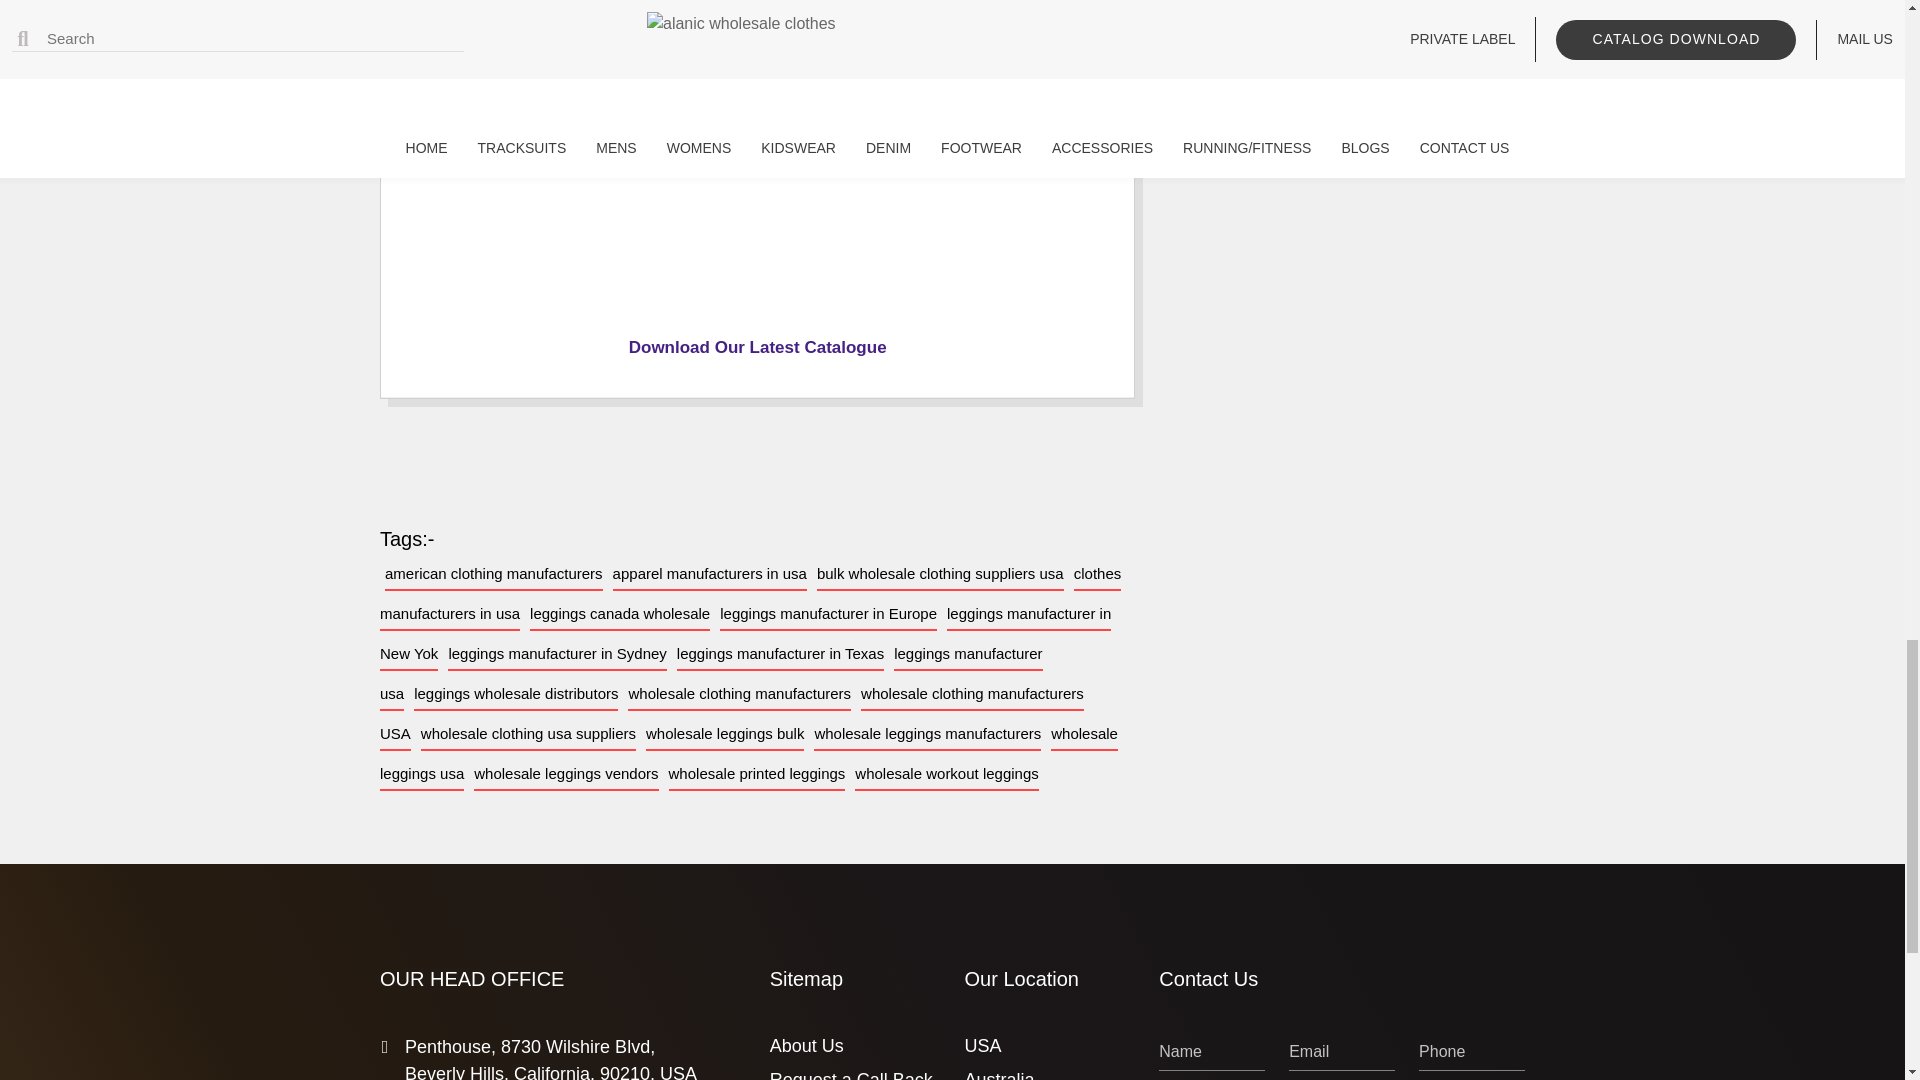 Image resolution: width=1920 pixels, height=1080 pixels. What do you see at coordinates (746, 634) in the screenshot?
I see `leggings manufacturer in New Yok` at bounding box center [746, 634].